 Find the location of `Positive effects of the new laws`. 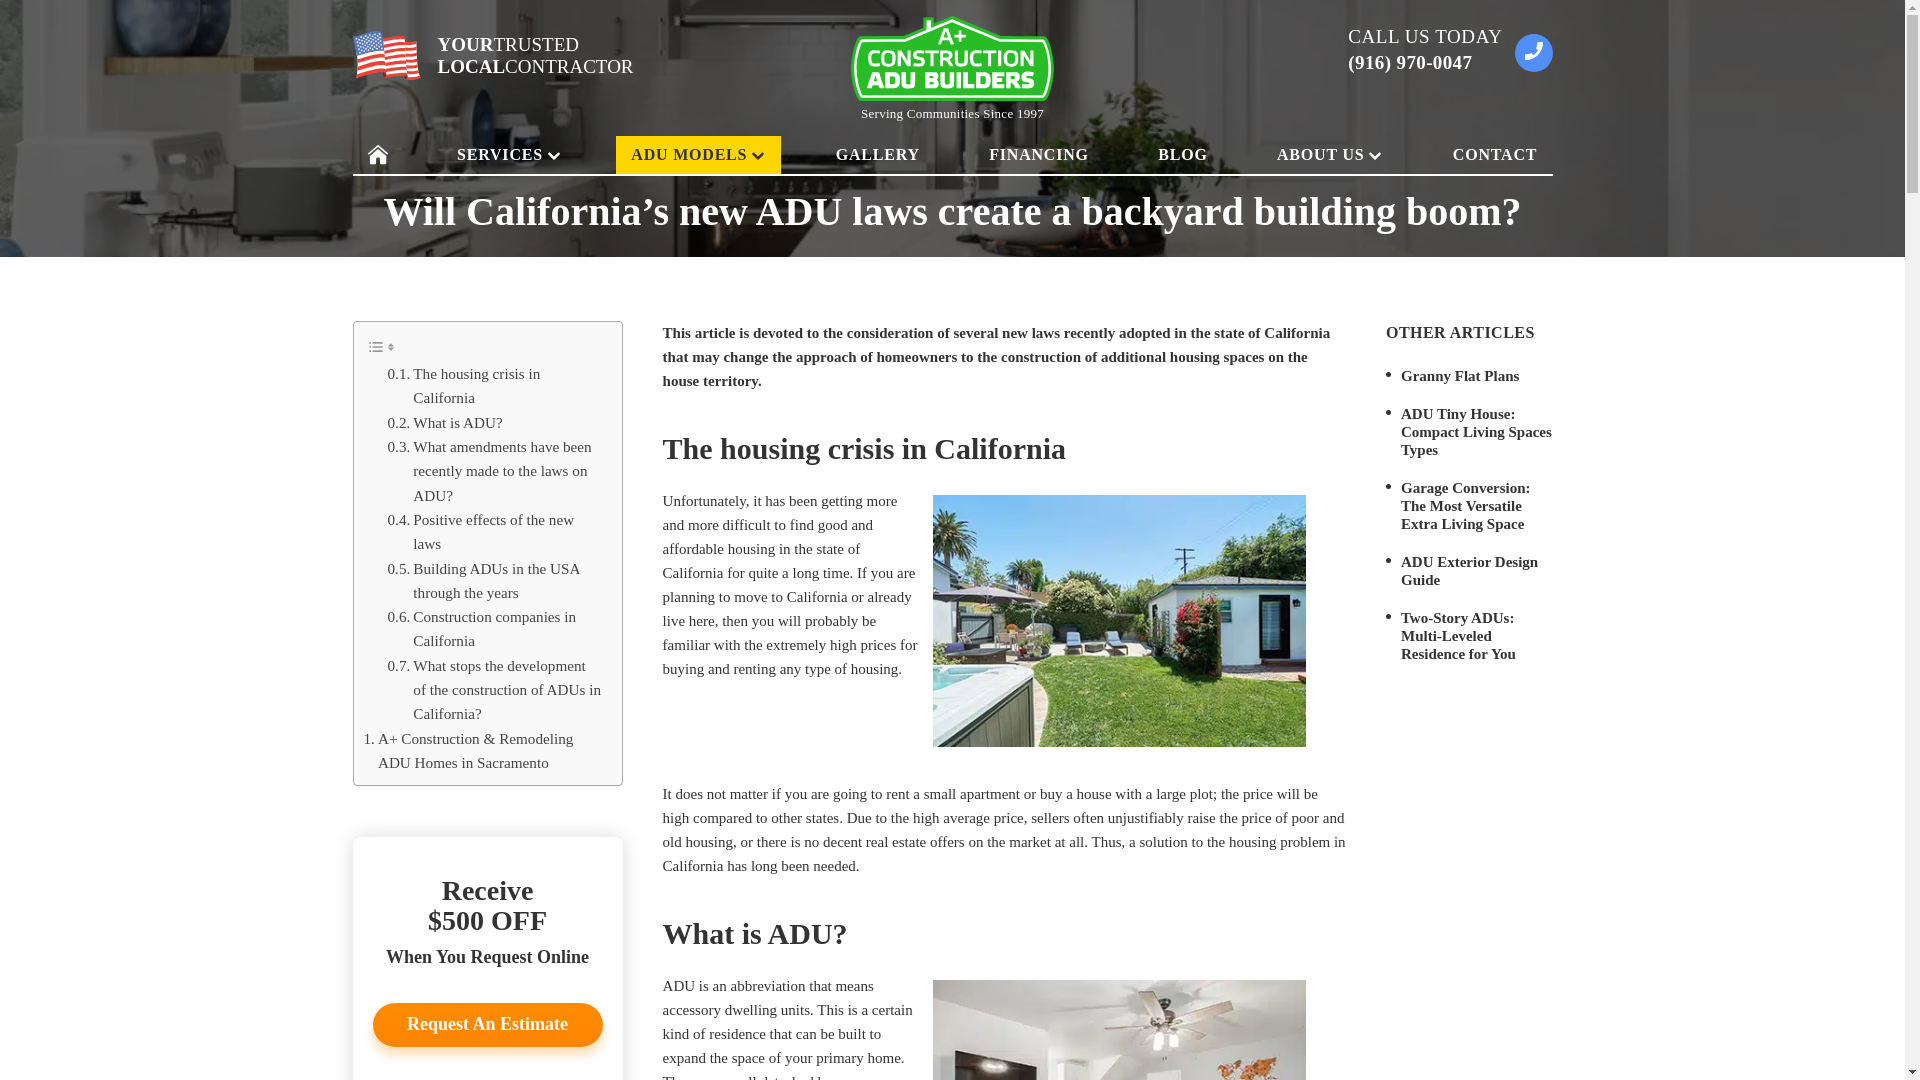

Positive effects of the new laws is located at coordinates (494, 532).